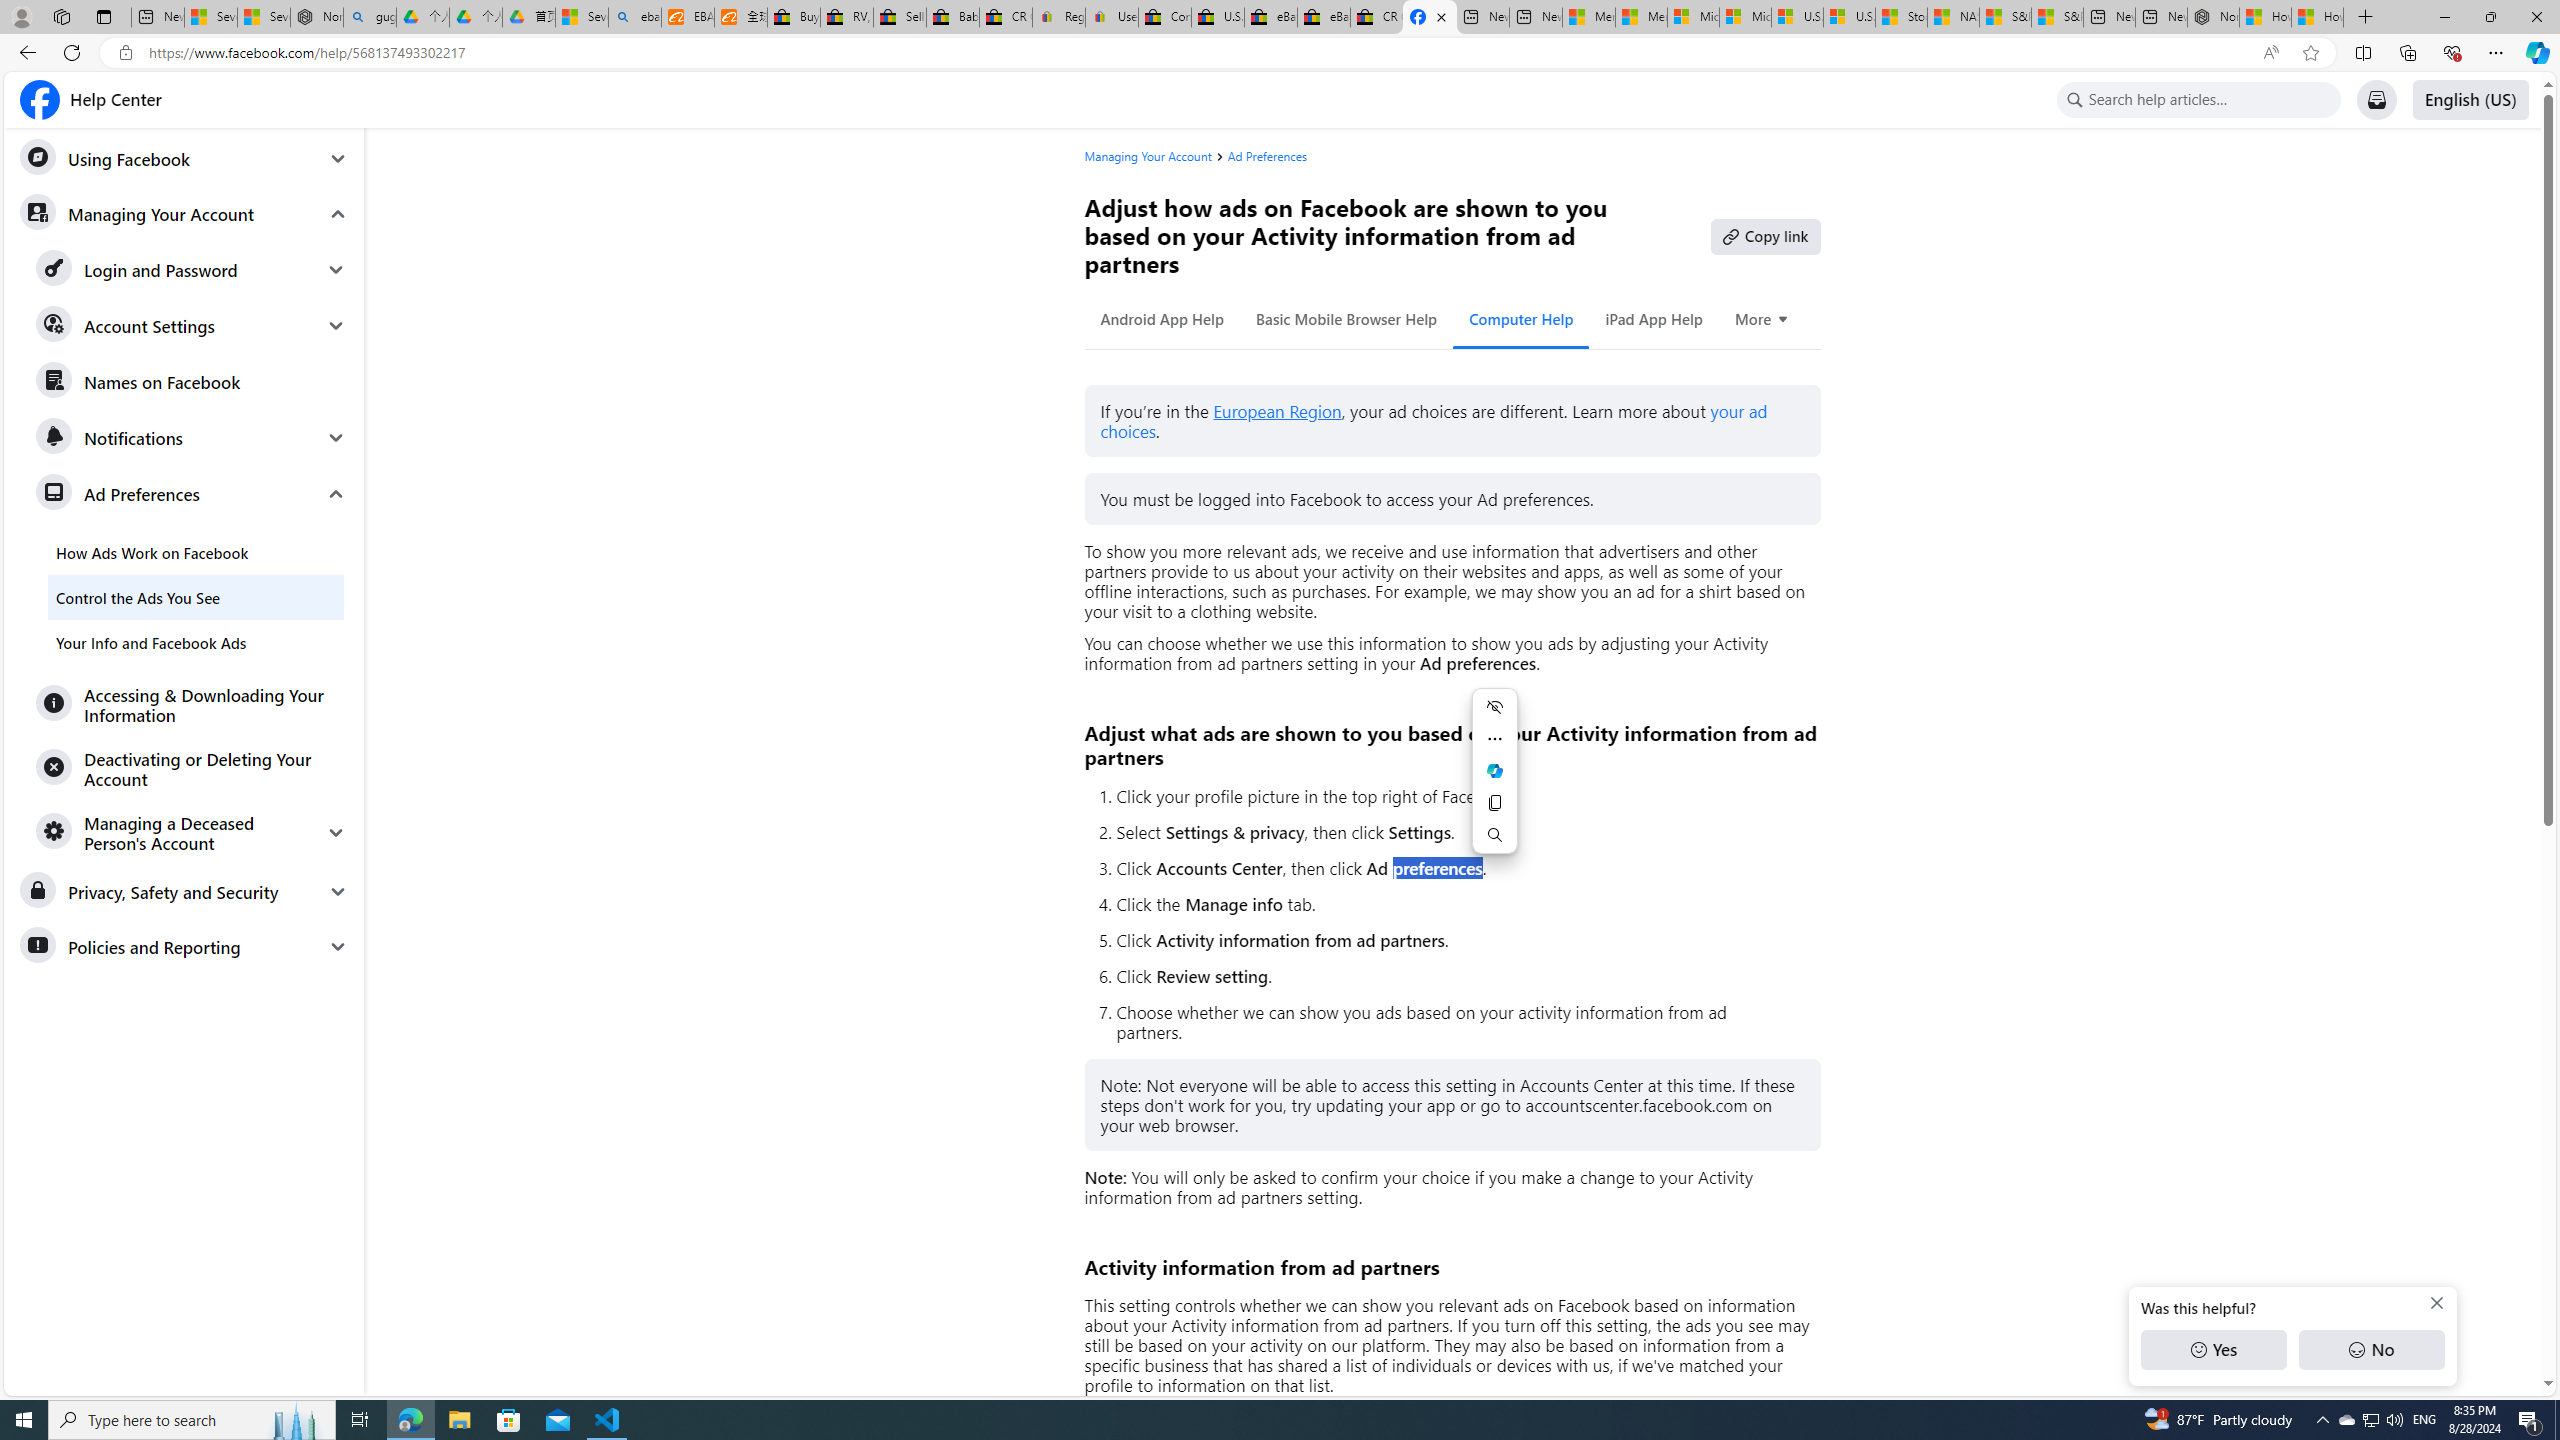  What do you see at coordinates (1459, 940) in the screenshot?
I see `Click Activity information from ad partners.` at bounding box center [1459, 940].